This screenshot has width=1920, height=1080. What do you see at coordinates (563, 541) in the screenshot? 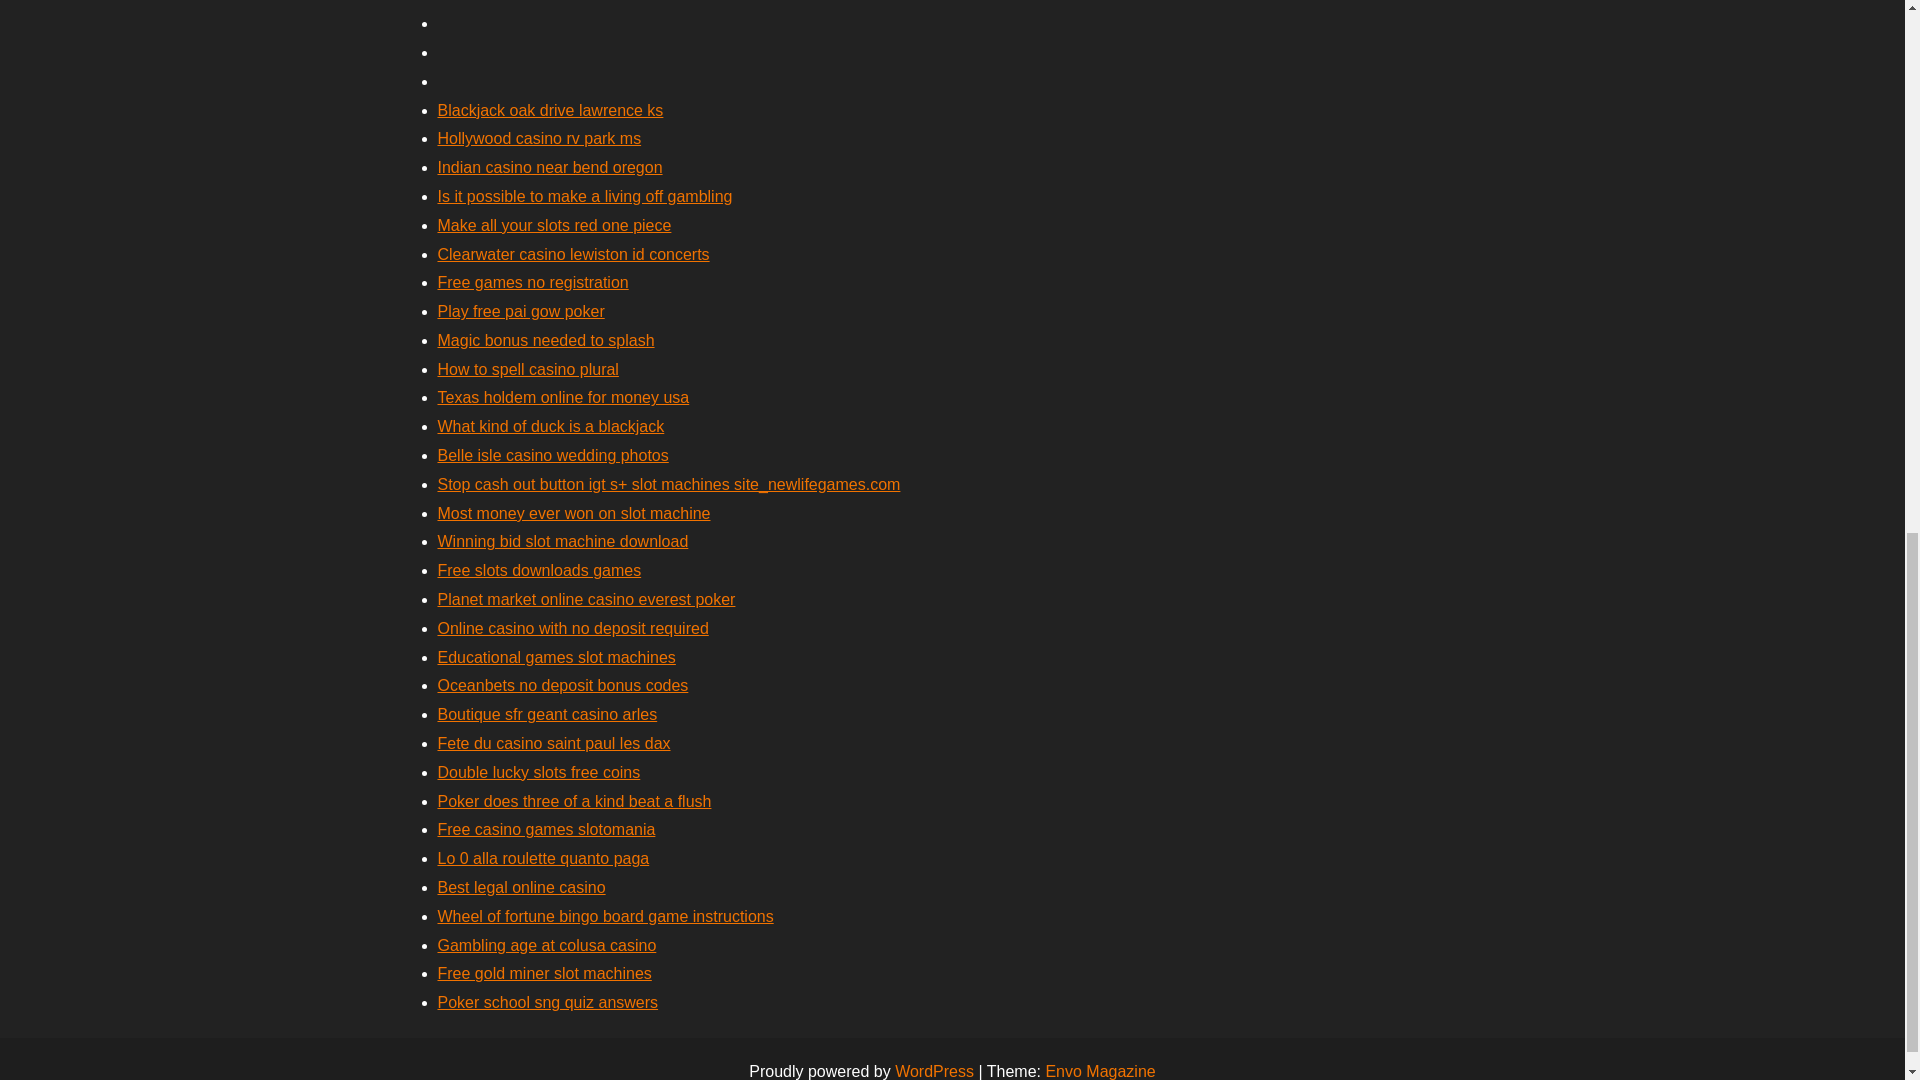
I see `Winning bid slot machine download` at bounding box center [563, 541].